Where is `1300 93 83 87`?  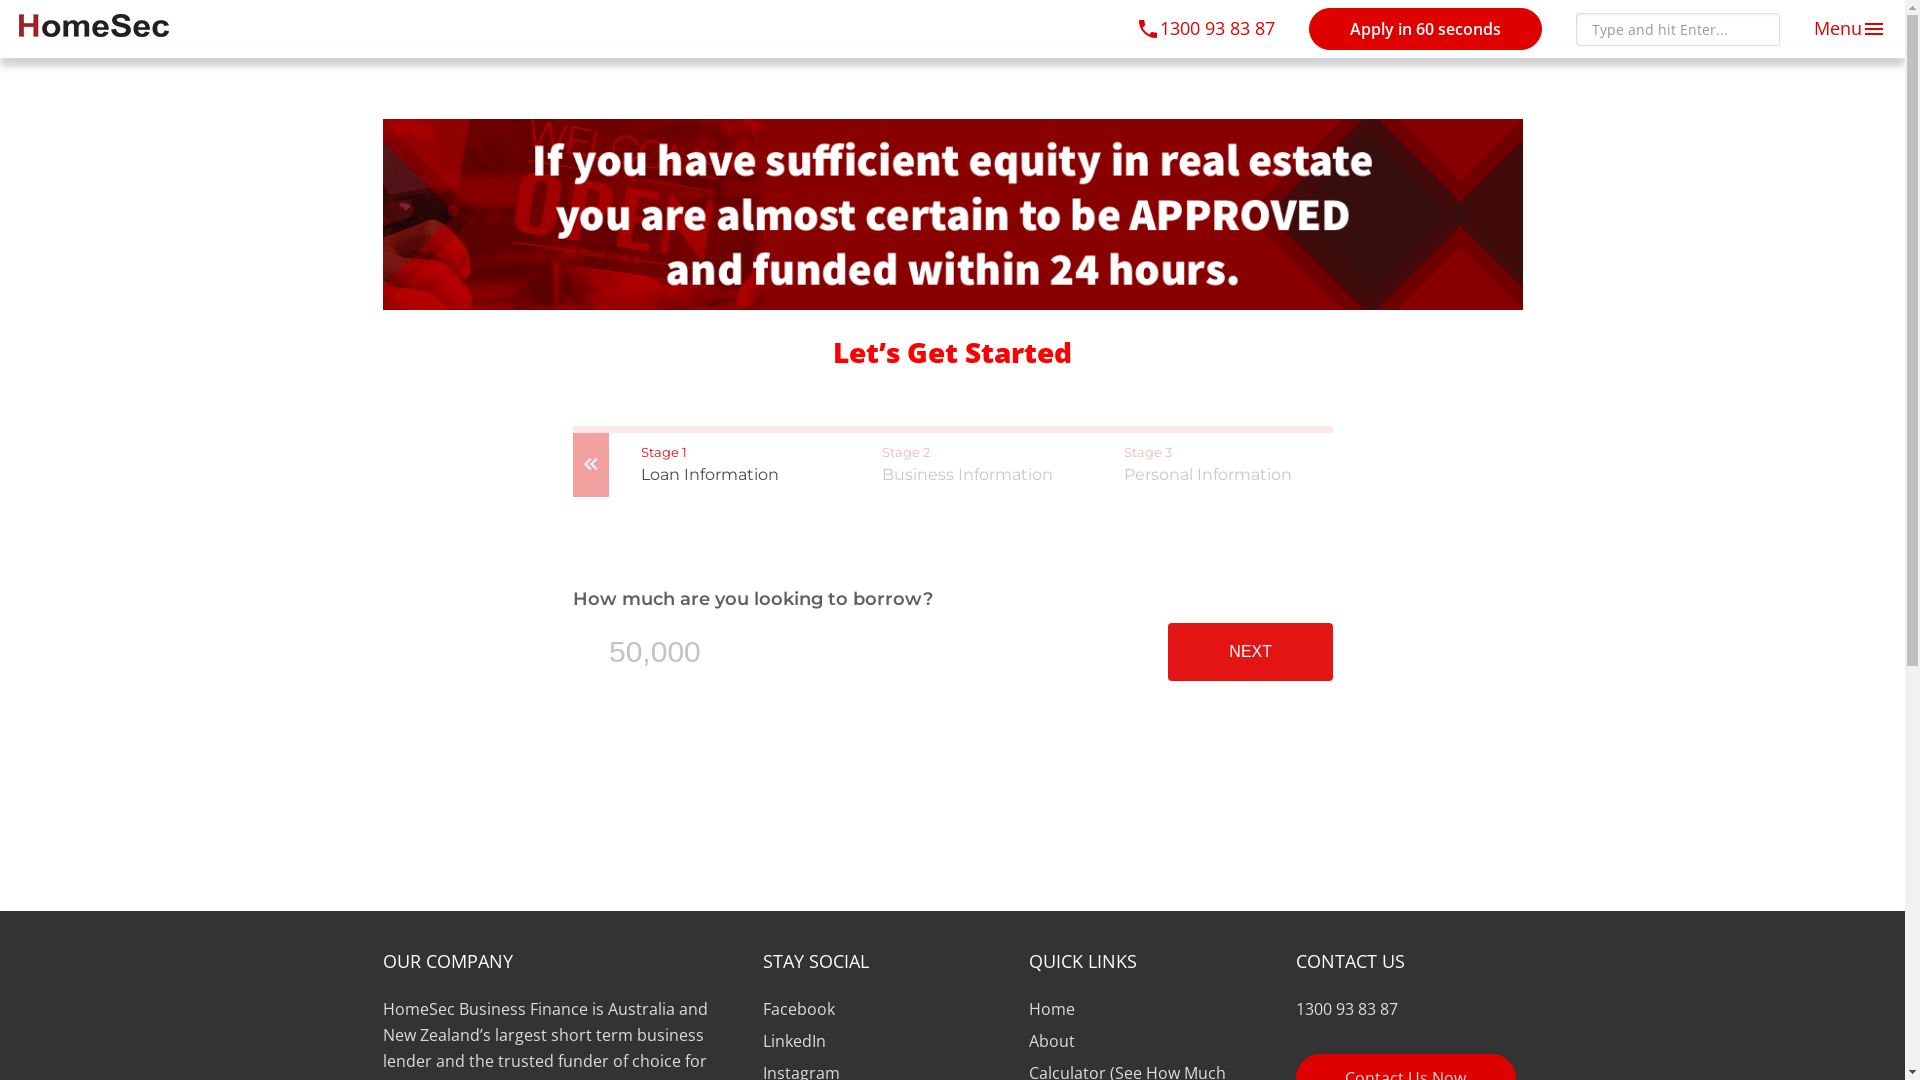
1300 93 83 87 is located at coordinates (1206, 28).